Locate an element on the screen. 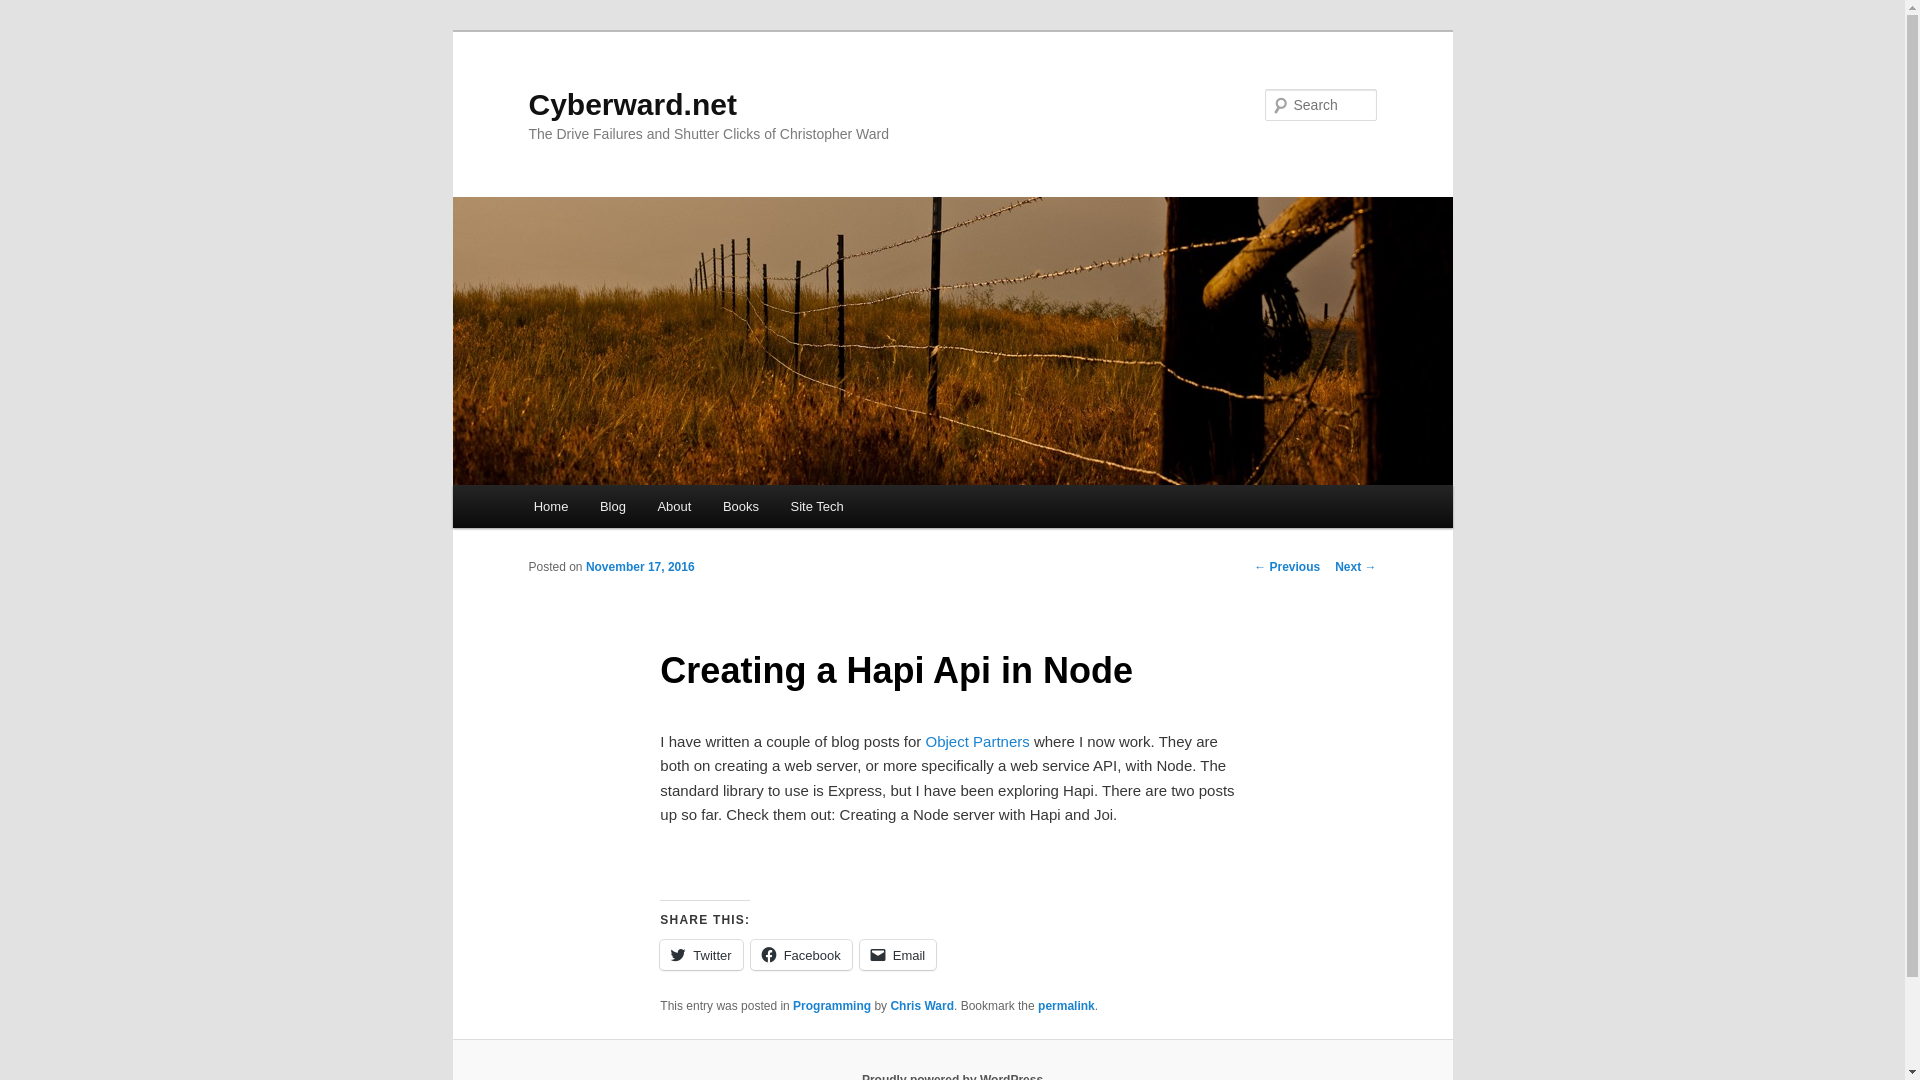 The width and height of the screenshot is (1920, 1080). Home is located at coordinates (550, 506).